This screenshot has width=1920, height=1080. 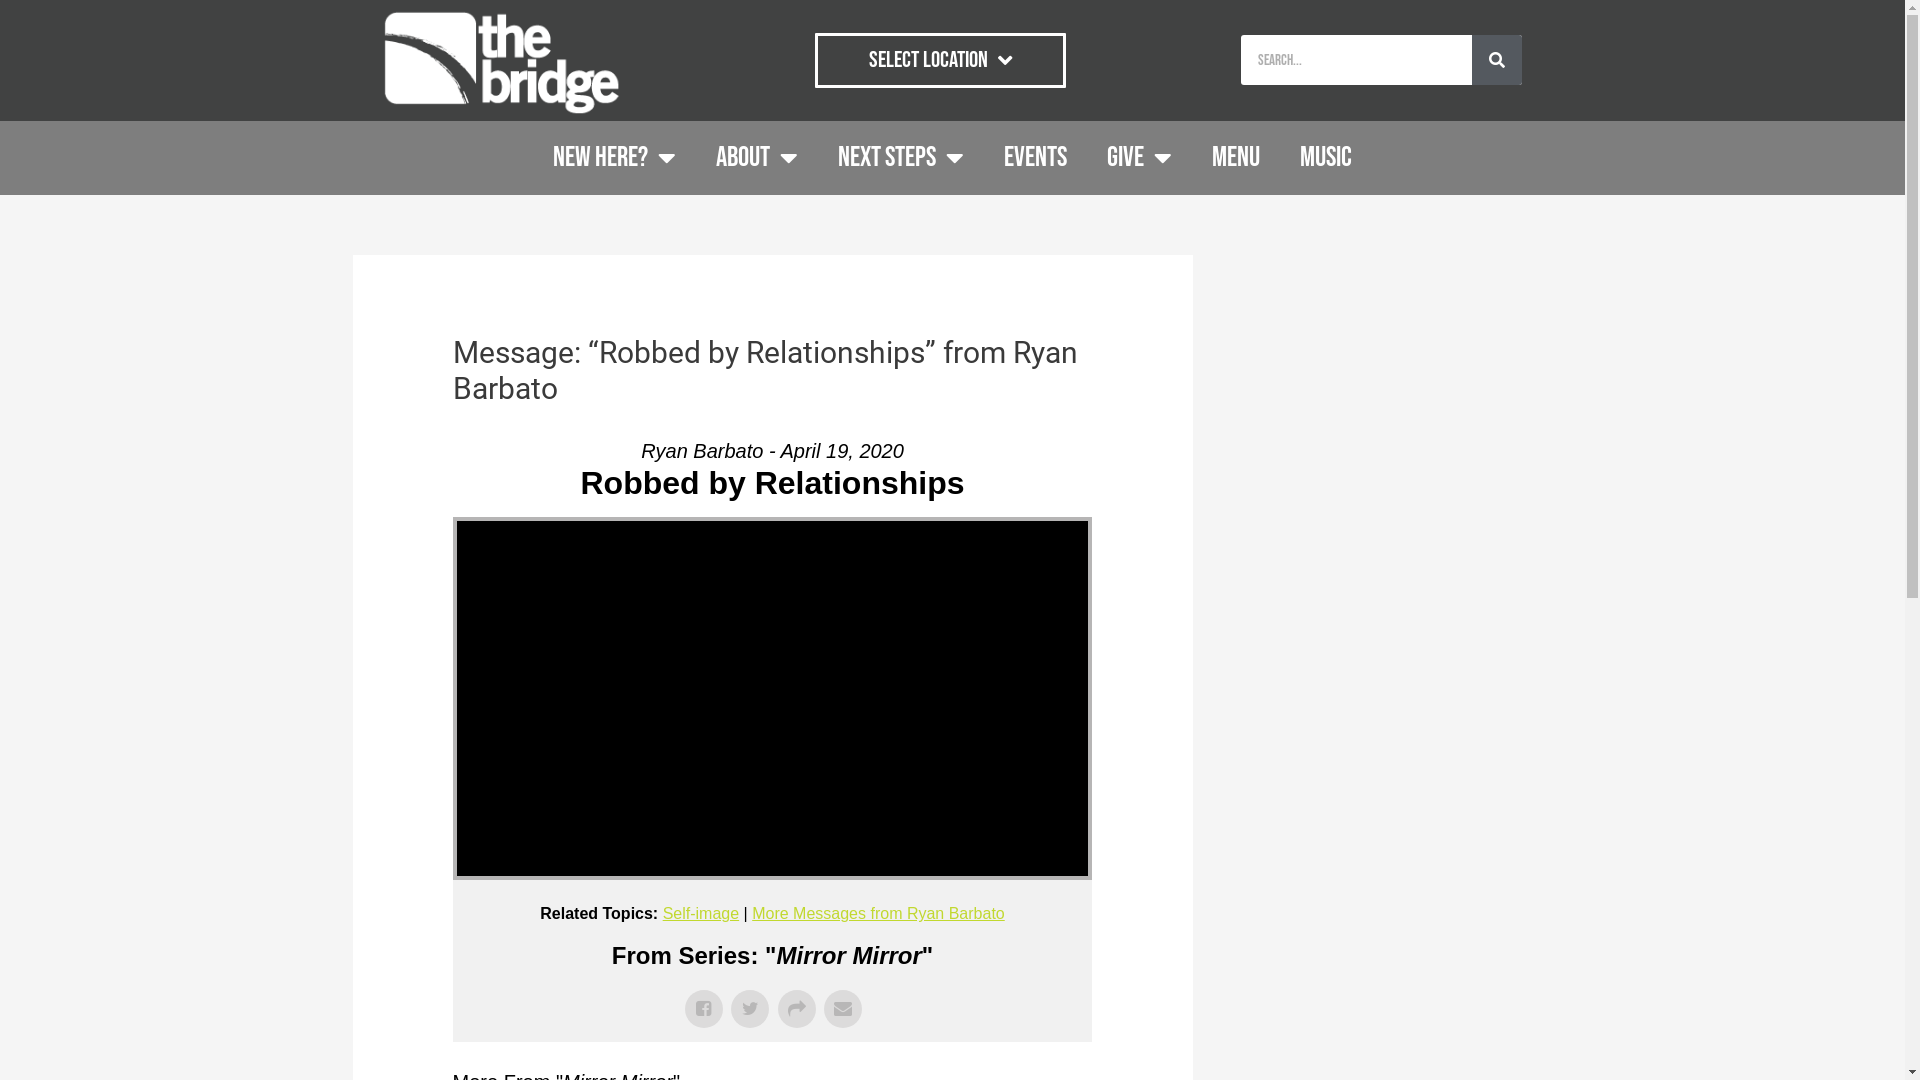 I want to click on GIVE, so click(x=1140, y=158).